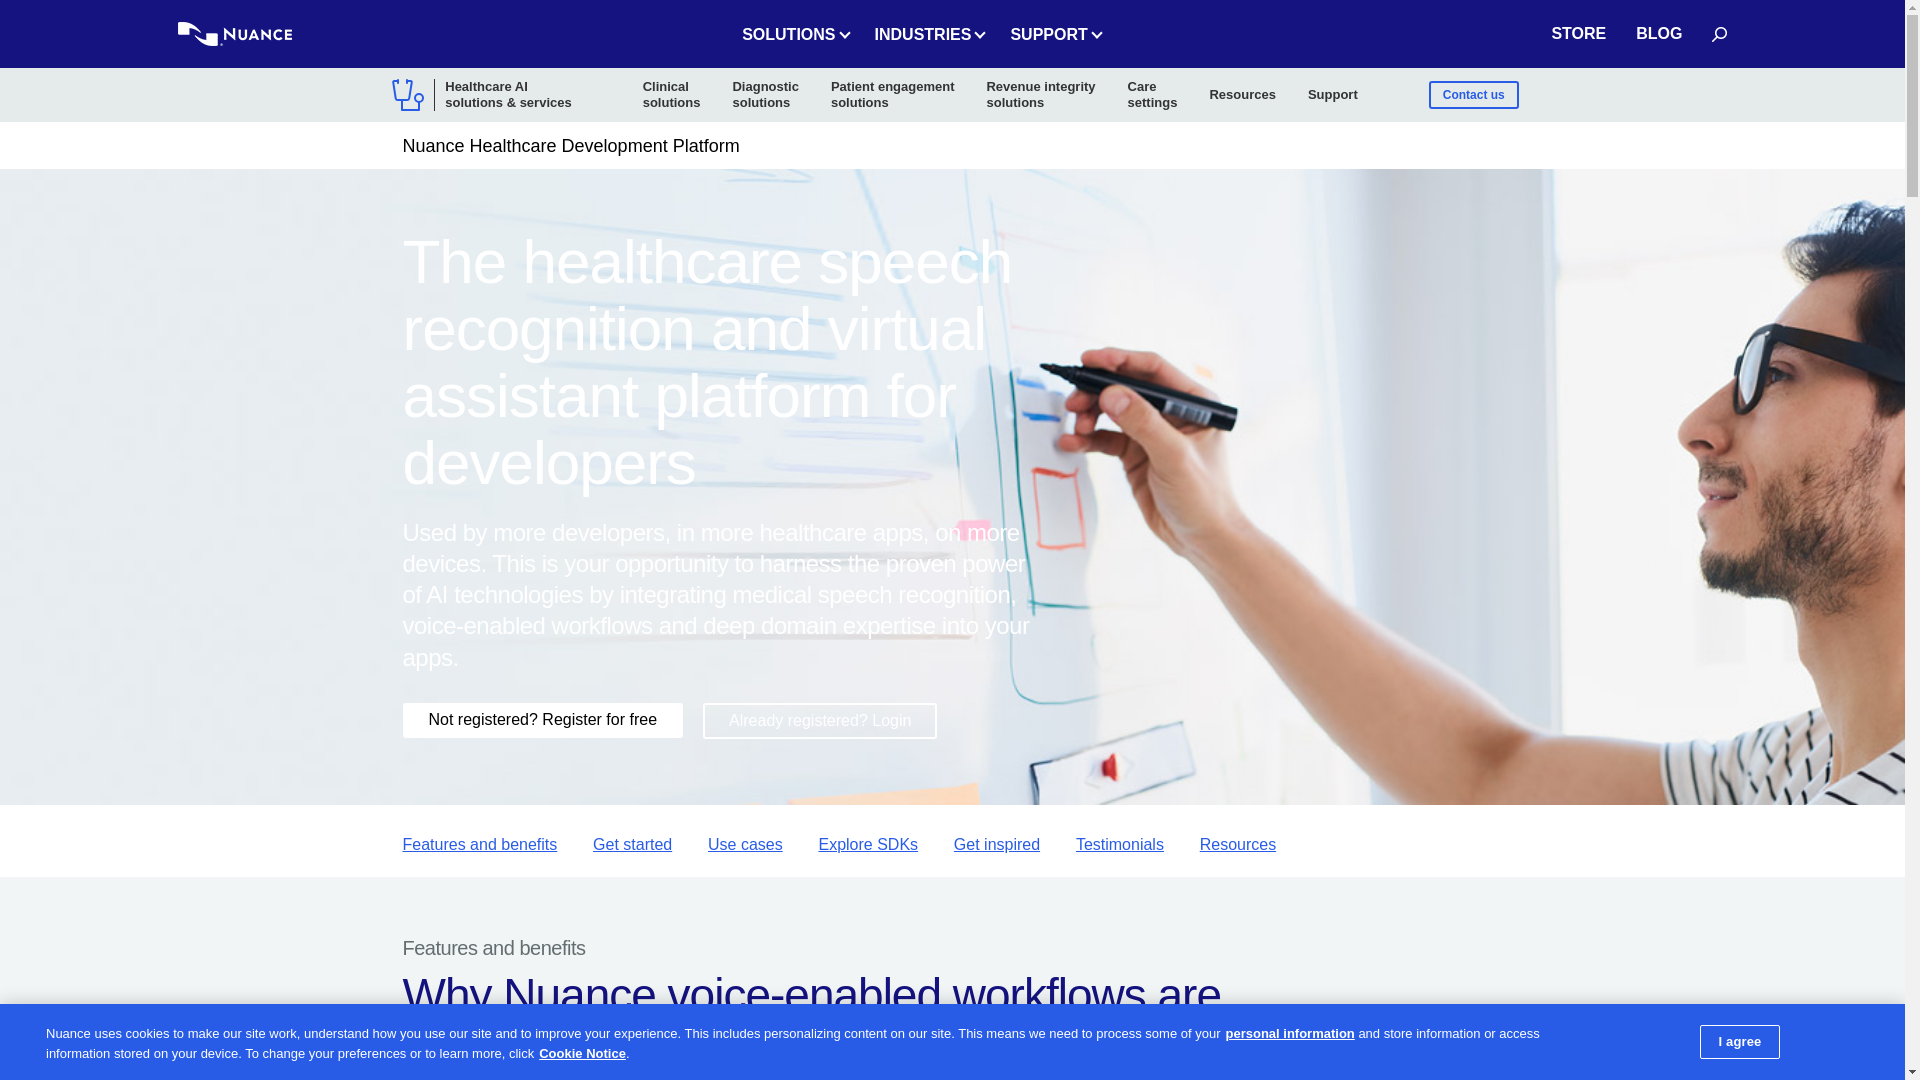  What do you see at coordinates (1052, 34) in the screenshot?
I see `SUPPORT` at bounding box center [1052, 34].